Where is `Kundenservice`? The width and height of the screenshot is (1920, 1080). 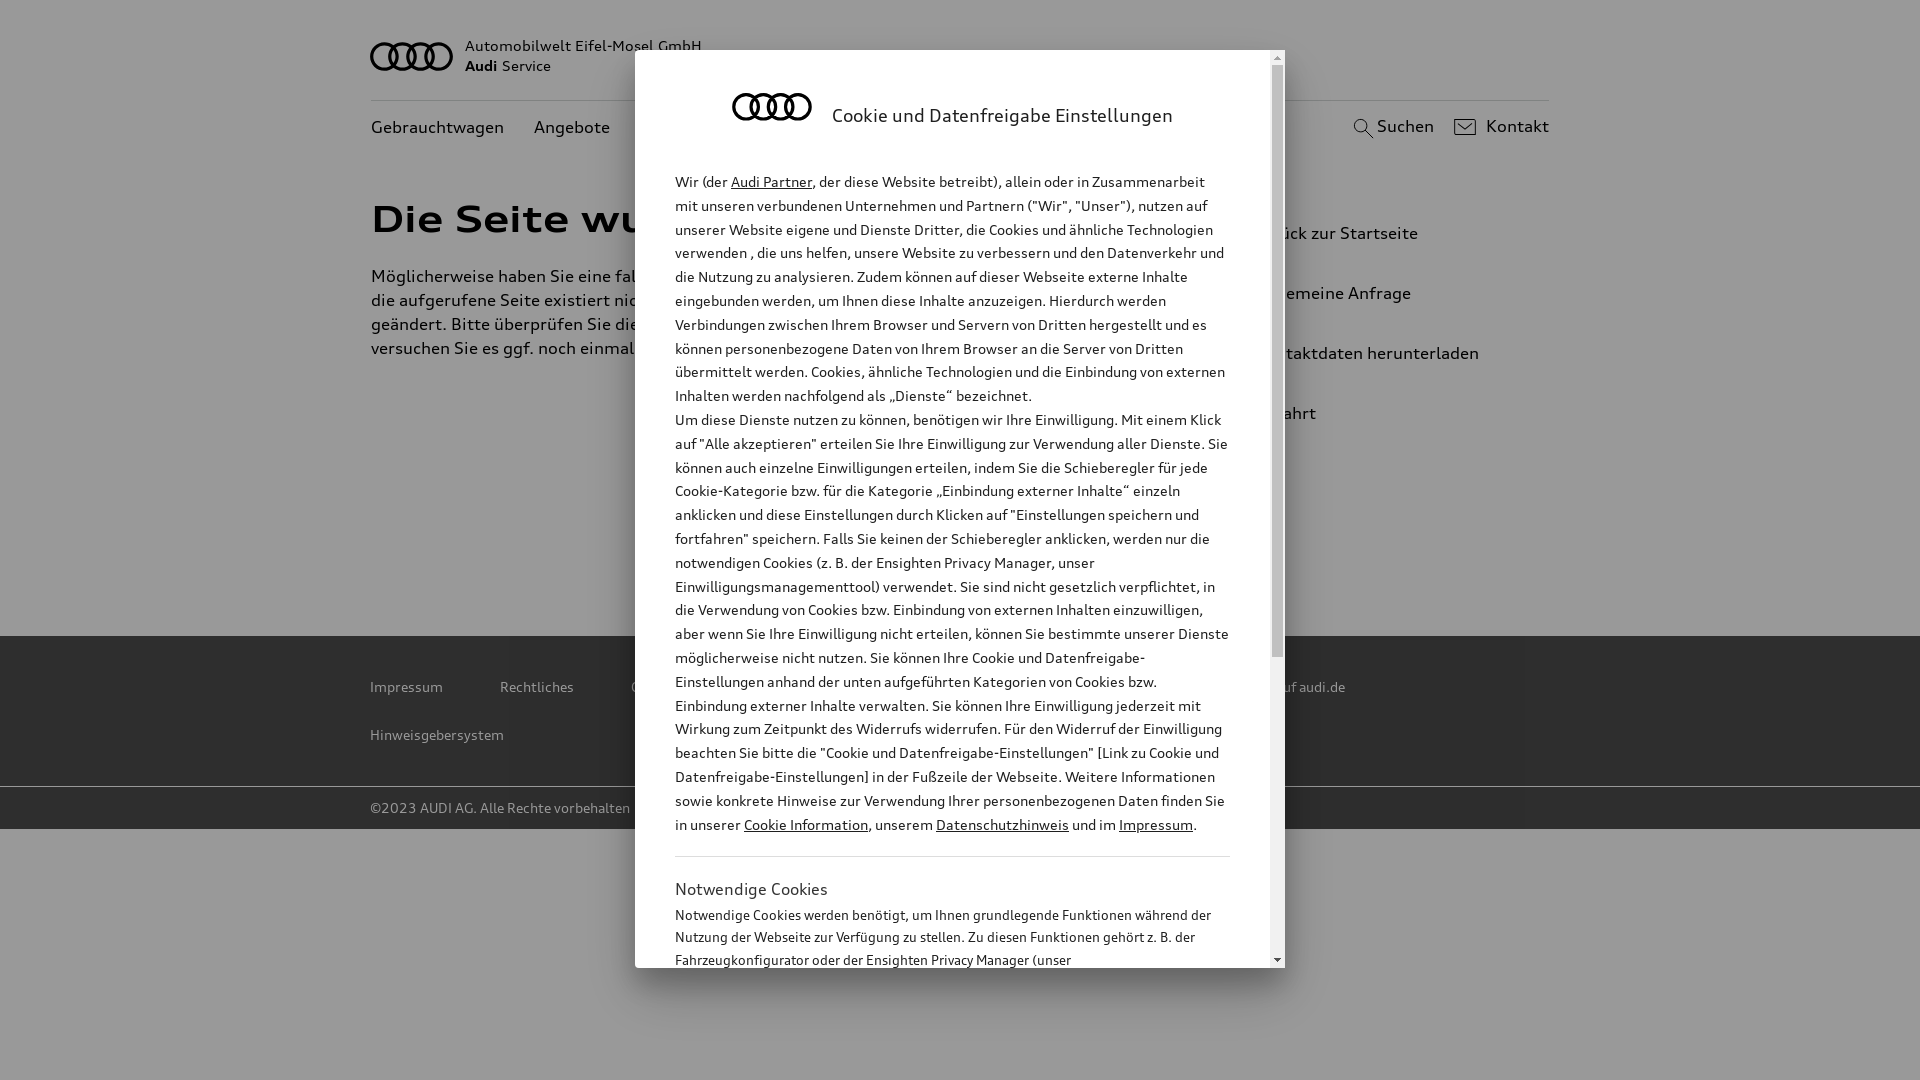 Kundenservice is located at coordinates (697, 128).